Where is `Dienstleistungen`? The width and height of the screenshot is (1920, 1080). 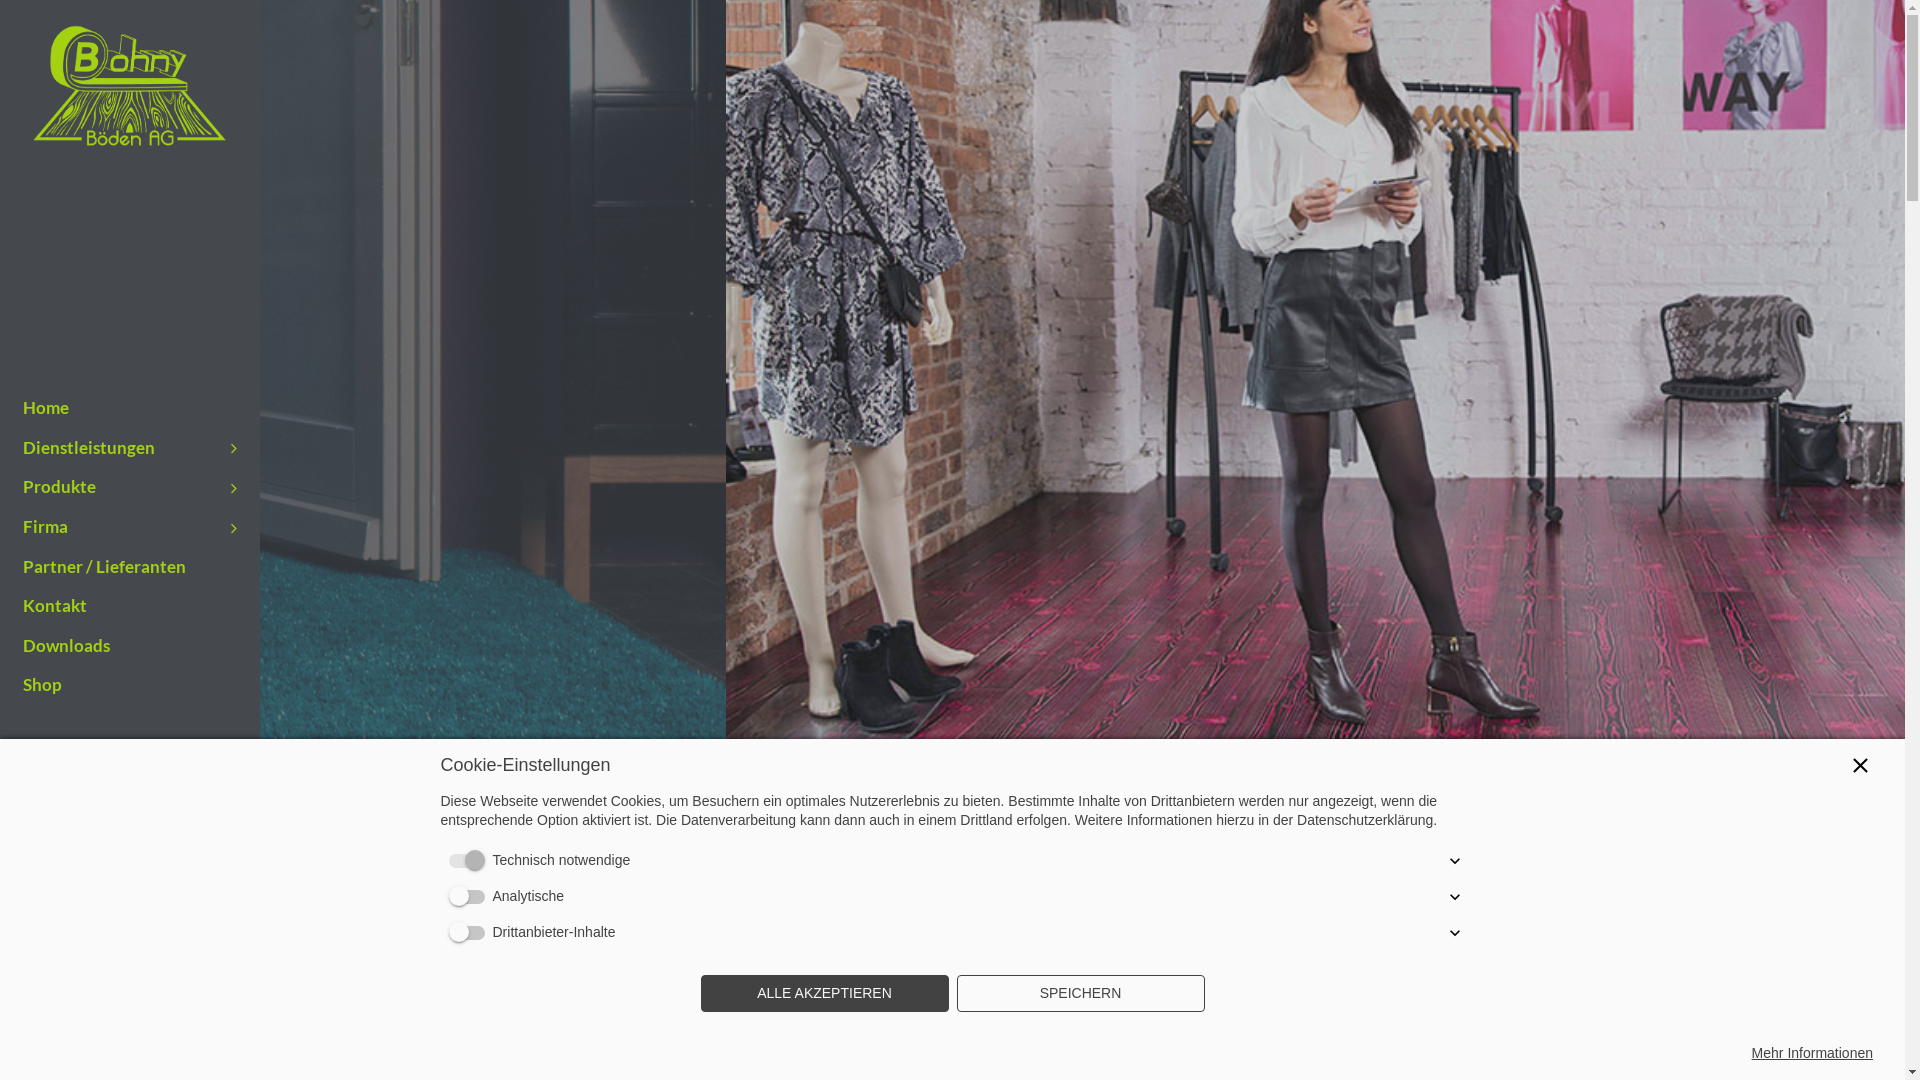 Dienstleistungen is located at coordinates (130, 448).